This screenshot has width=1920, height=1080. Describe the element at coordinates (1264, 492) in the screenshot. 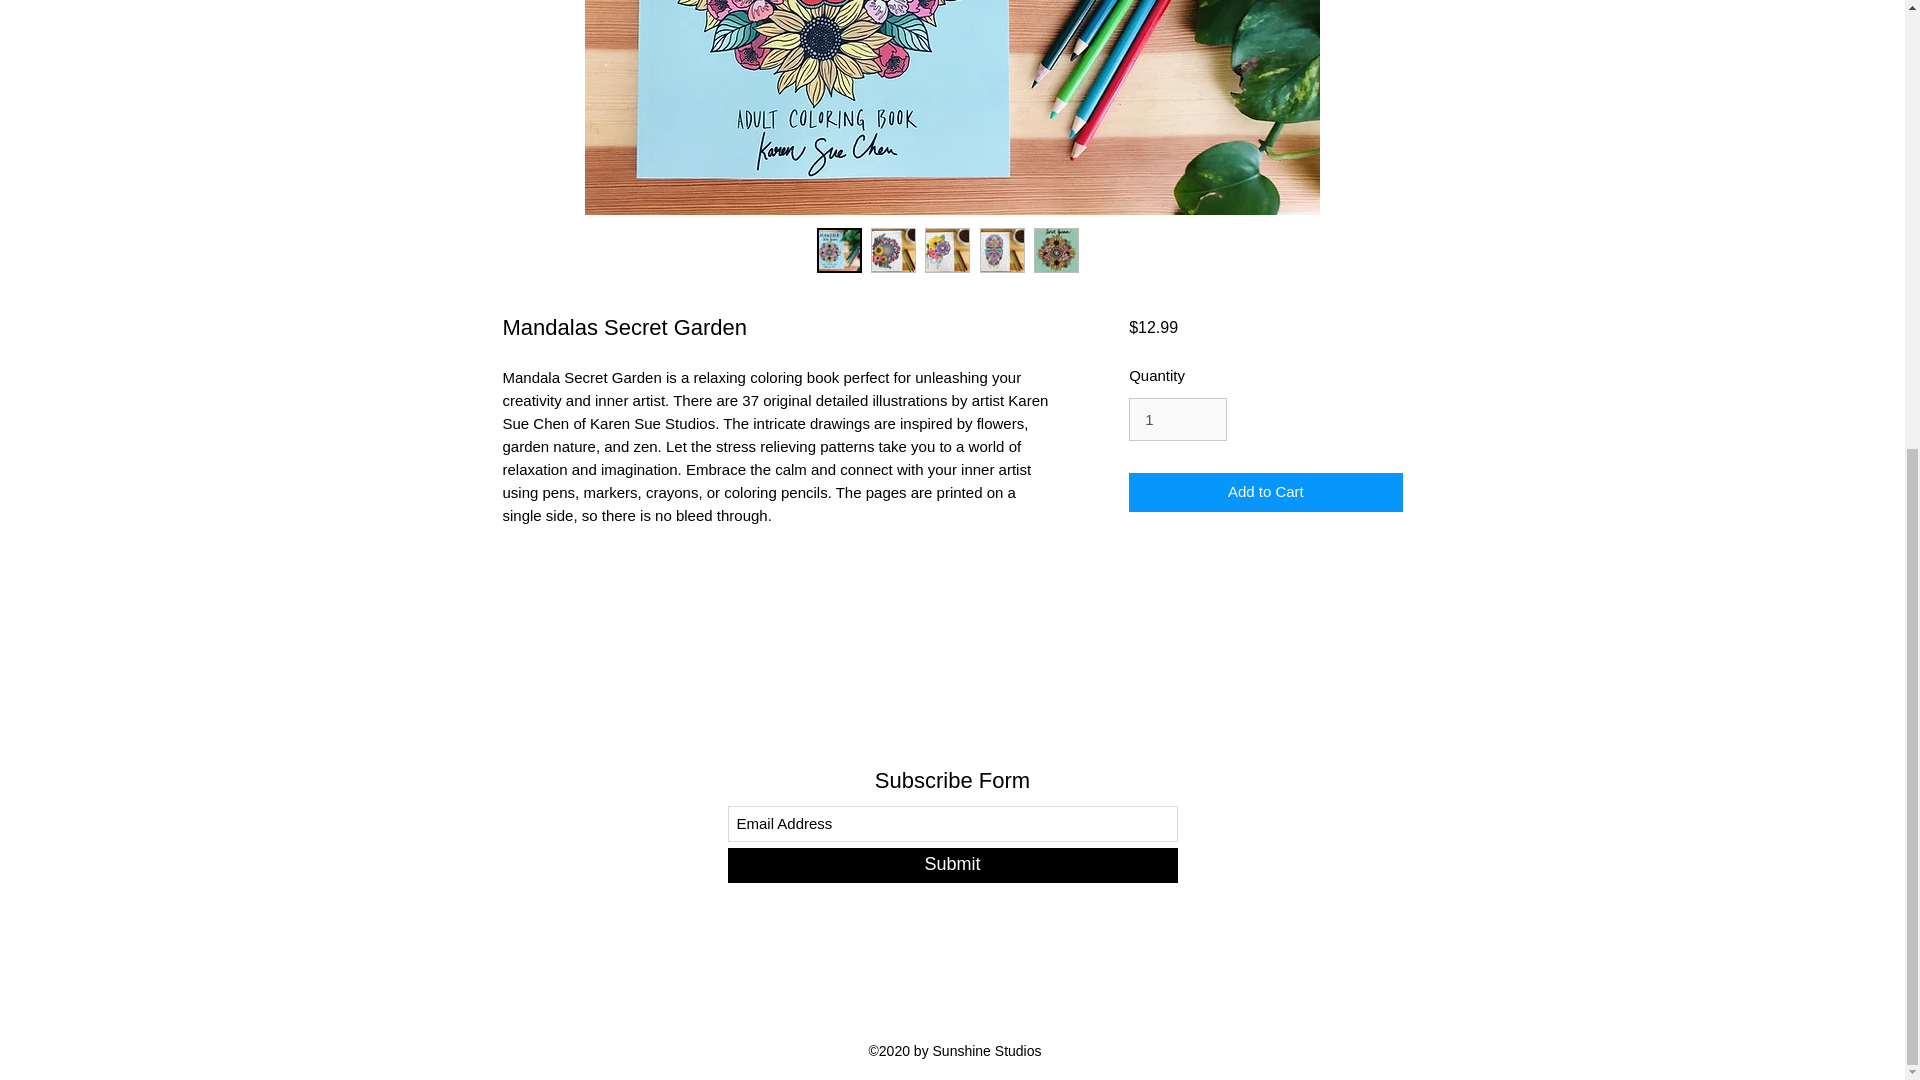

I see `Add to Cart` at that location.